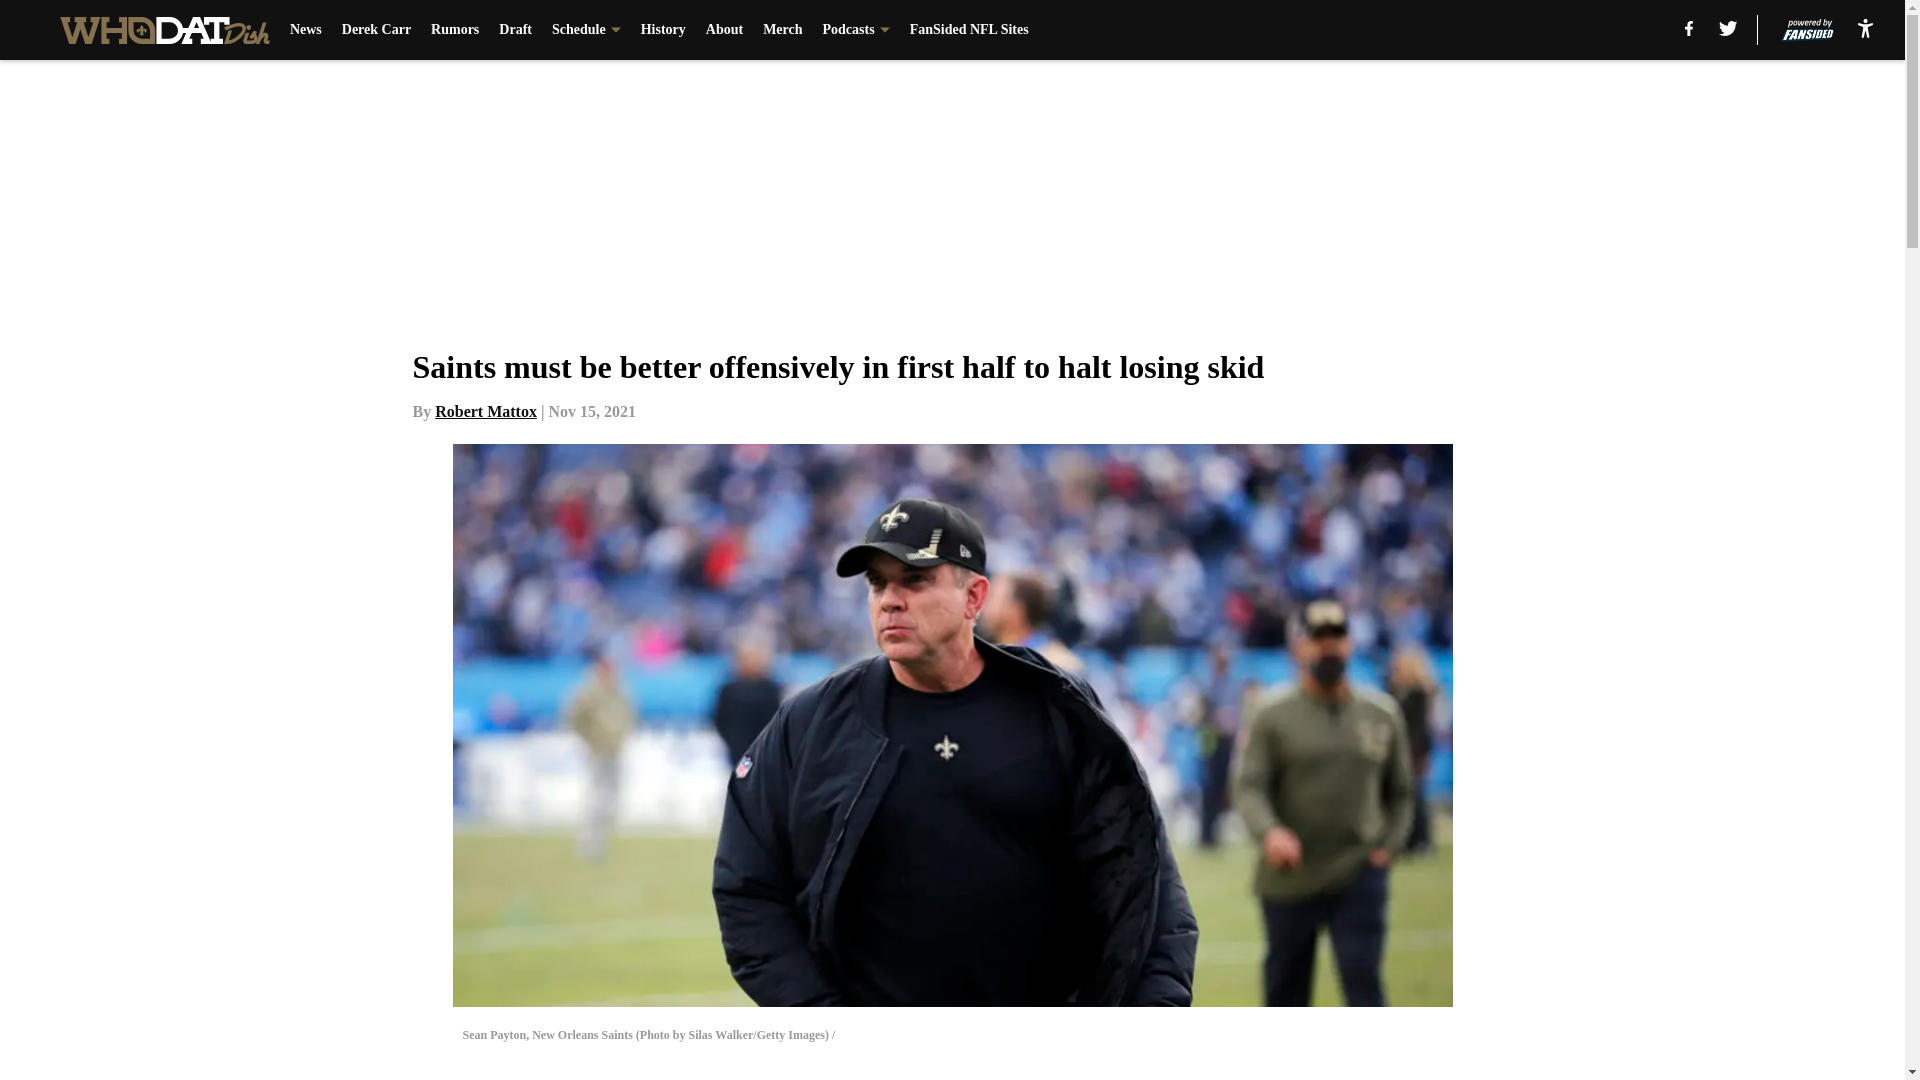 The image size is (1920, 1080). I want to click on FanSided NFL Sites, so click(970, 30).